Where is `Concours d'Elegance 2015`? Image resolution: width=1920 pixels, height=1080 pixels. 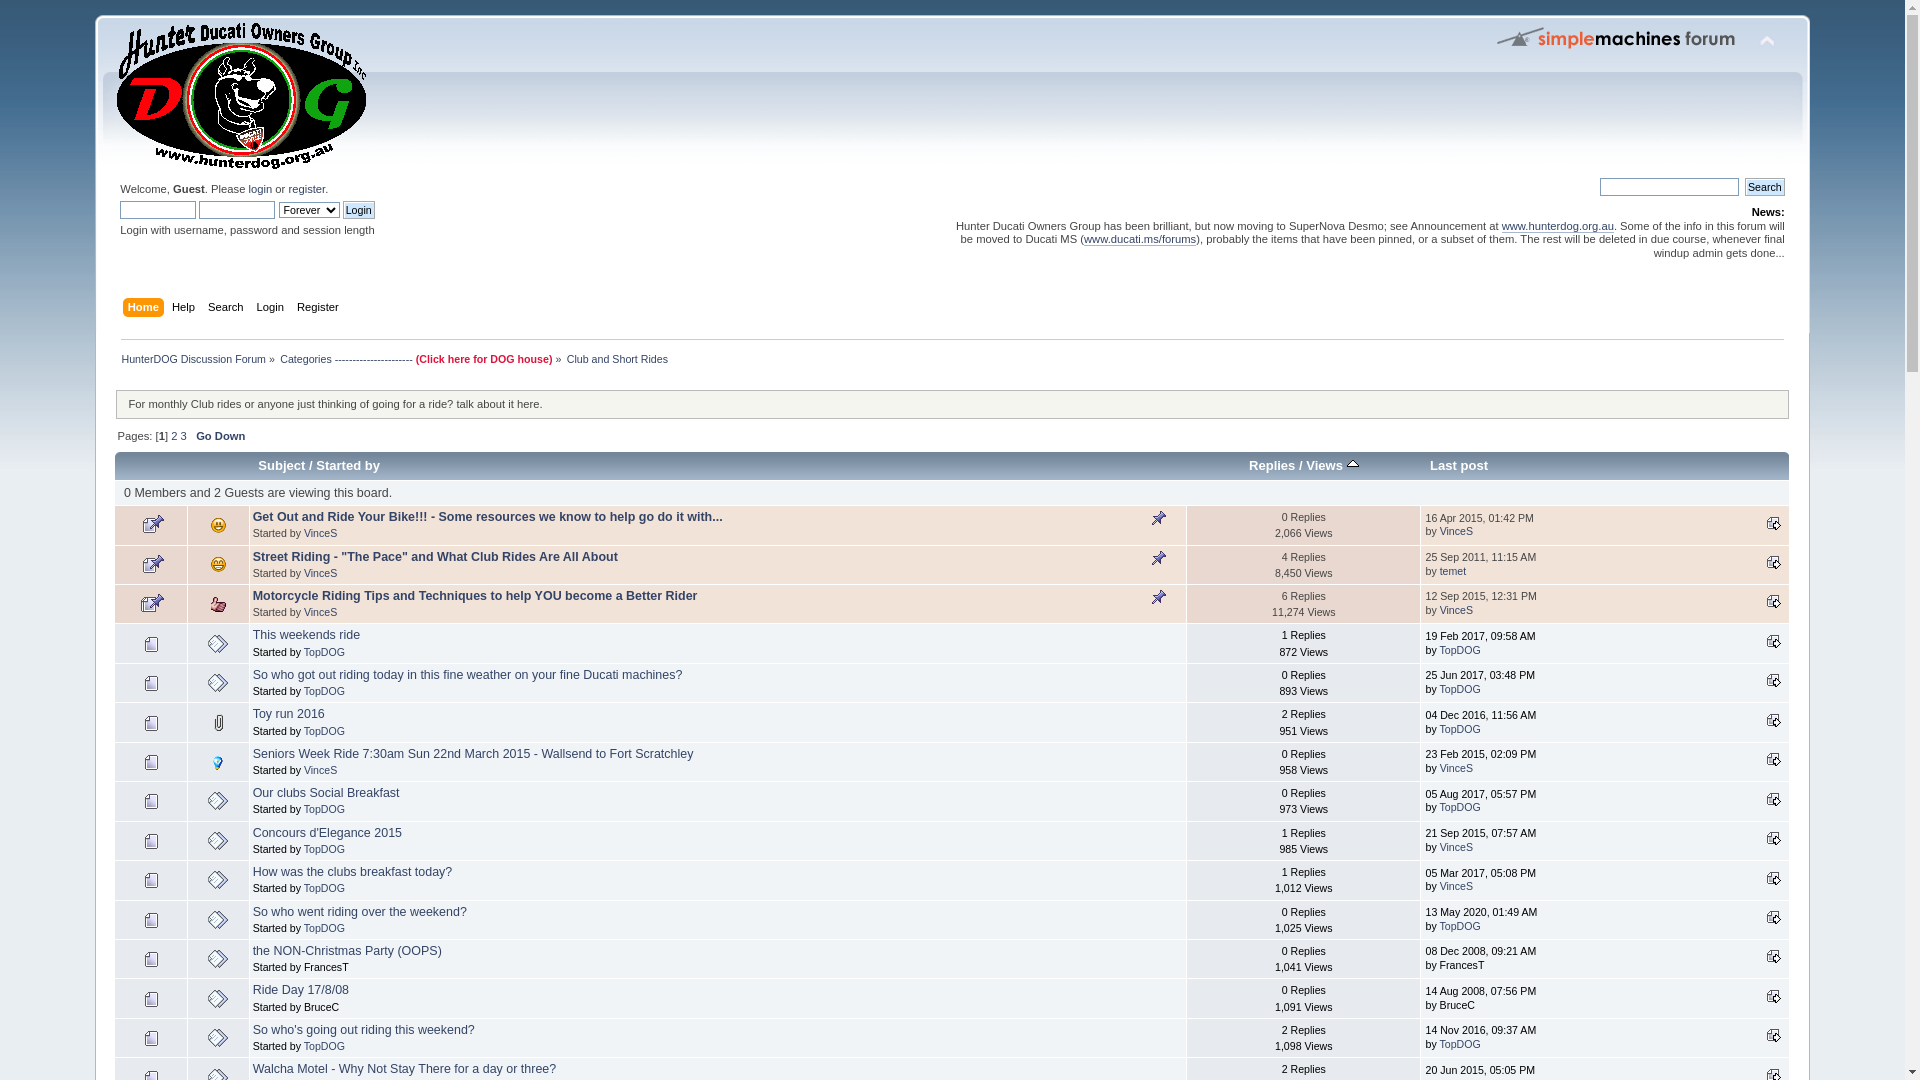
Concours d'Elegance 2015 is located at coordinates (328, 833).